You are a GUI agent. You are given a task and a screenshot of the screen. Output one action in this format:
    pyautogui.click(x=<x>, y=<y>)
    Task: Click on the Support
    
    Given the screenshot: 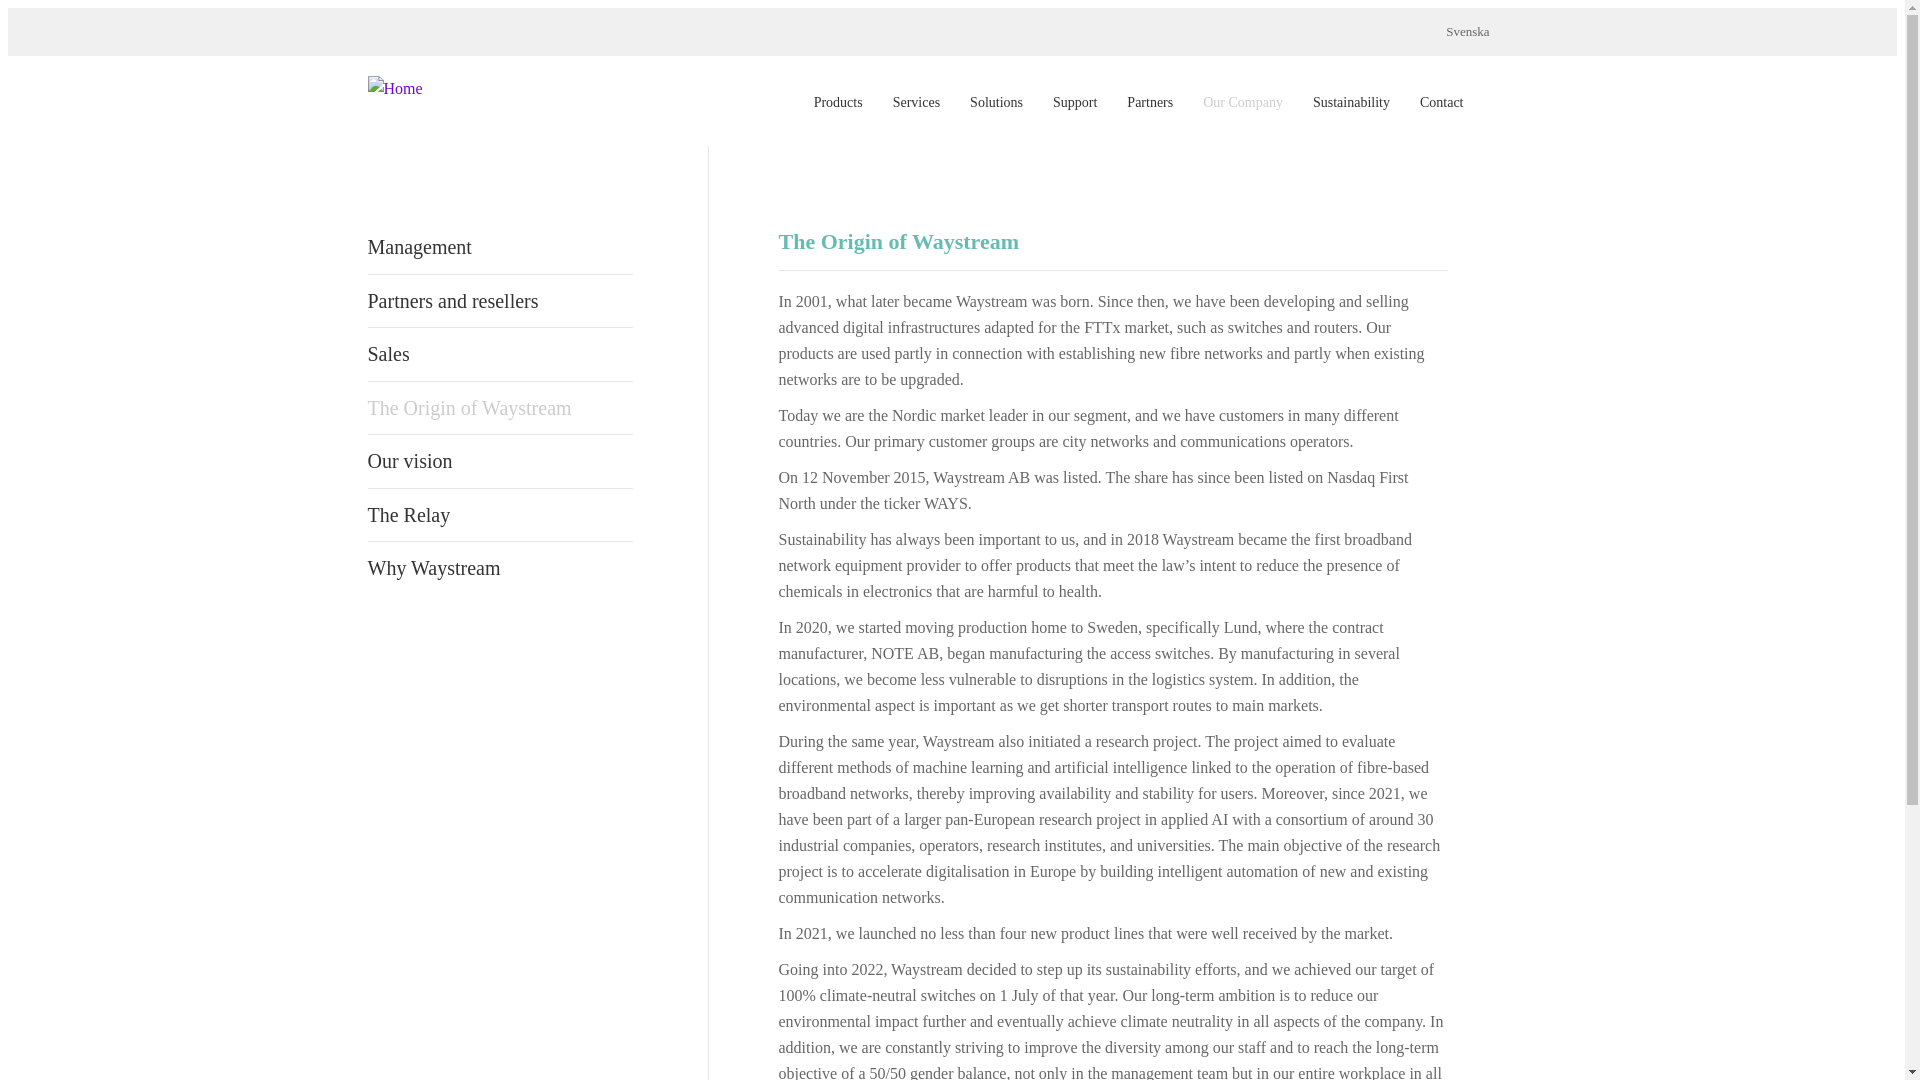 What is the action you would take?
    pyautogui.click(x=1074, y=102)
    